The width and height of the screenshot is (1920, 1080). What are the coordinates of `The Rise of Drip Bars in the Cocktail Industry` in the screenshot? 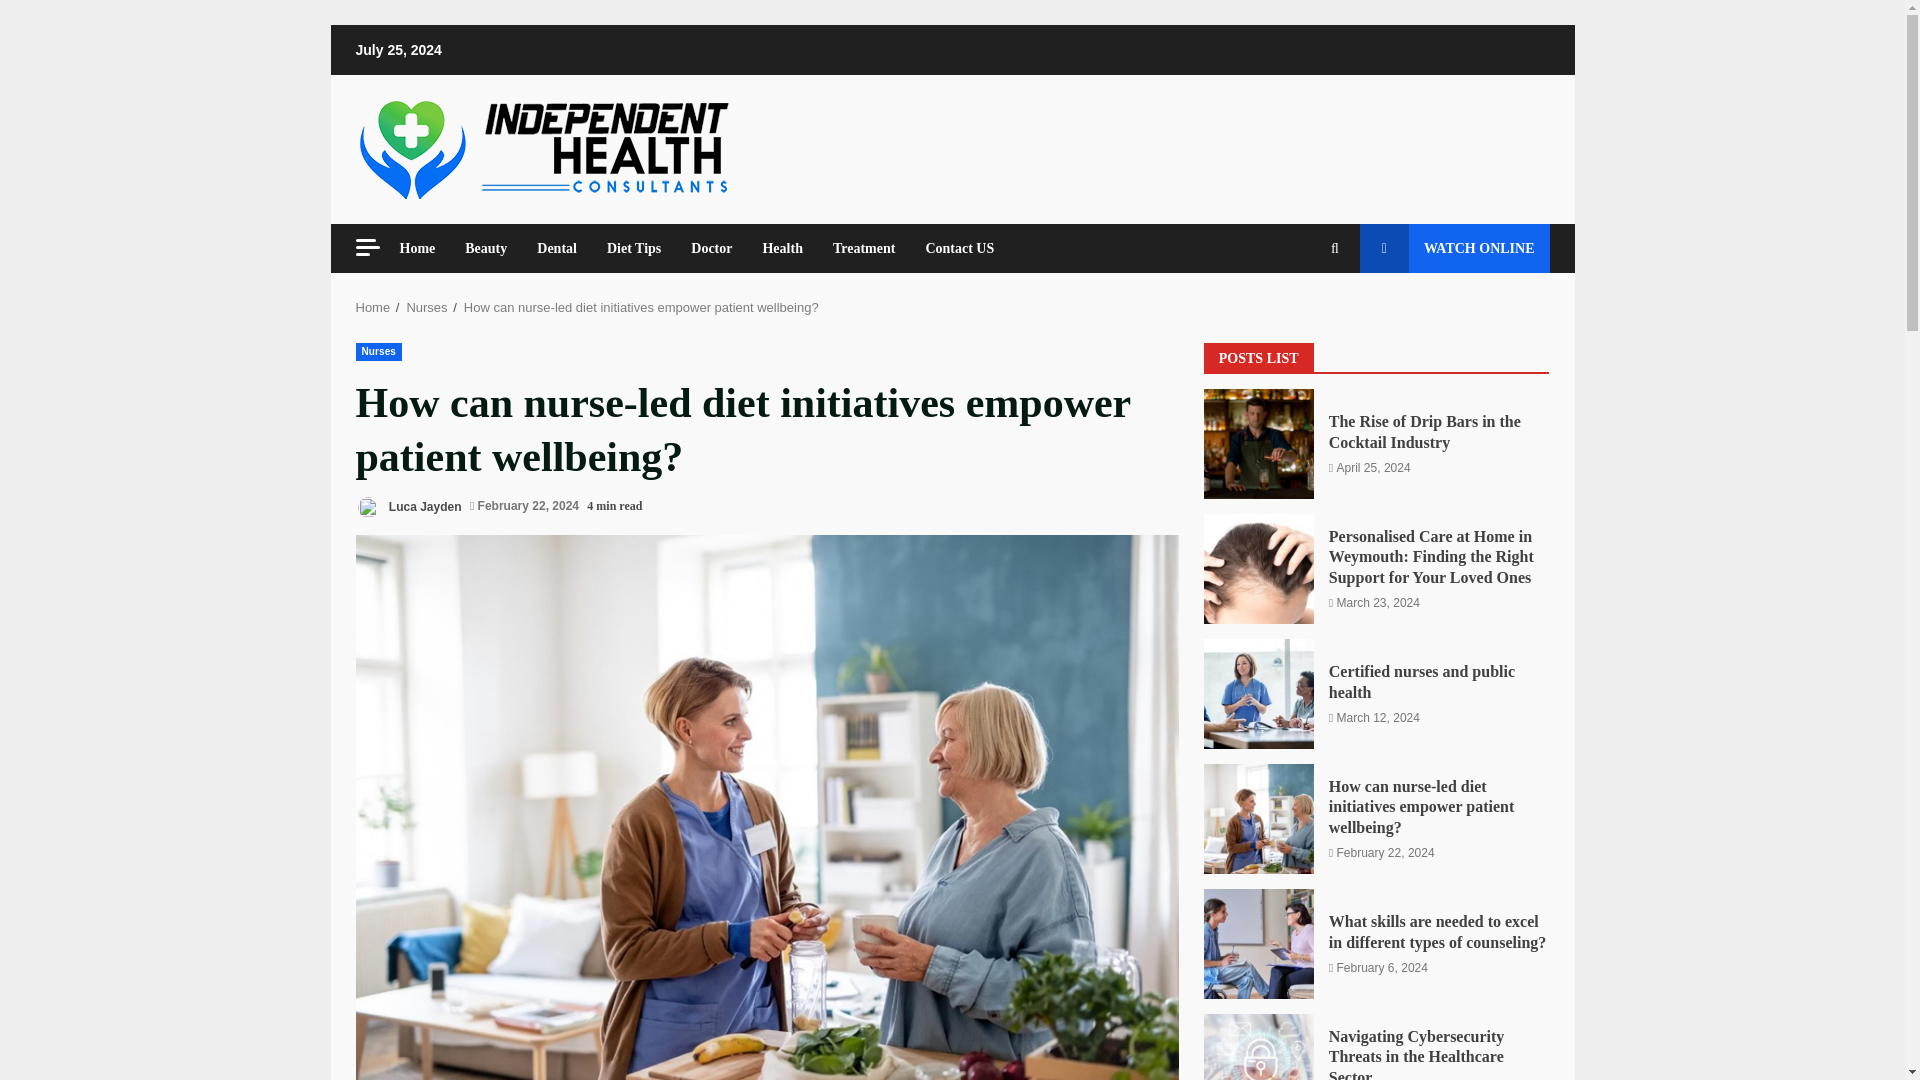 It's located at (1258, 443).